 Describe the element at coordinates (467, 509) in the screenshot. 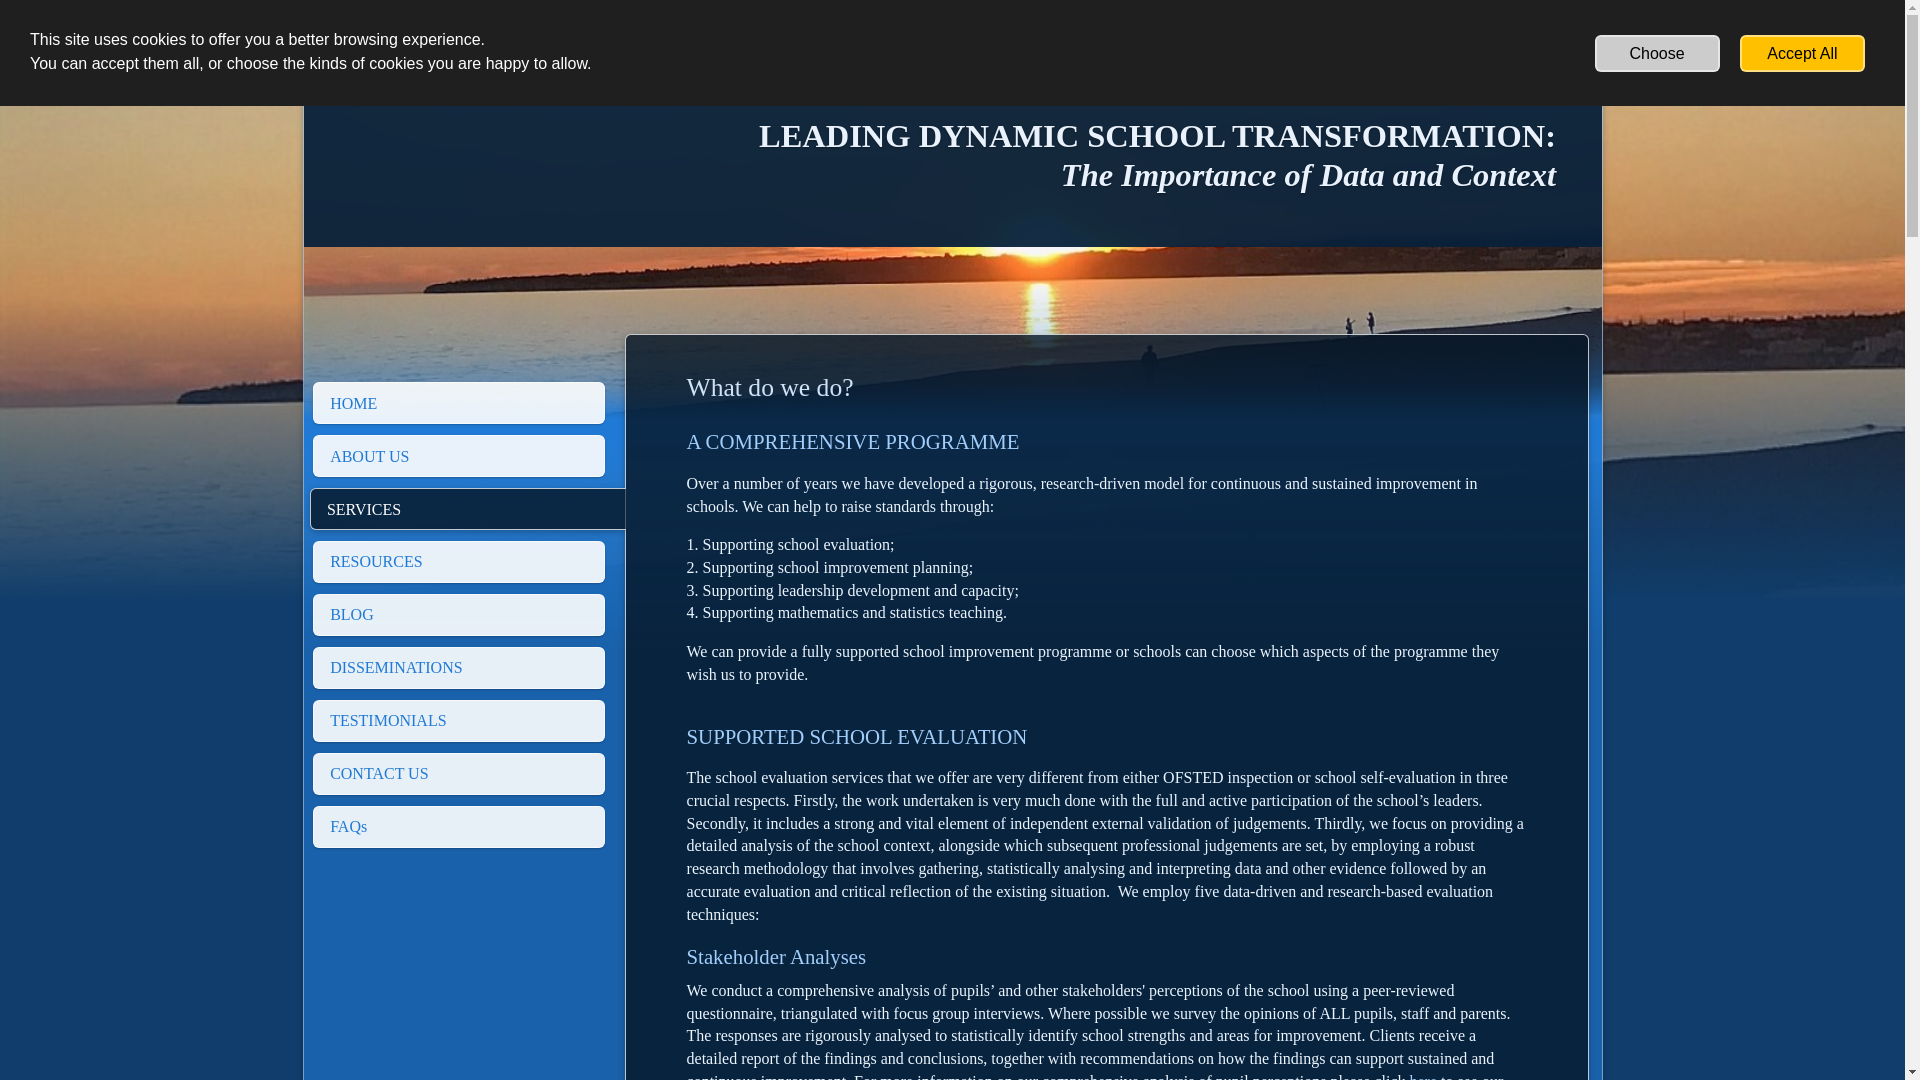

I see `SERVICES` at that location.